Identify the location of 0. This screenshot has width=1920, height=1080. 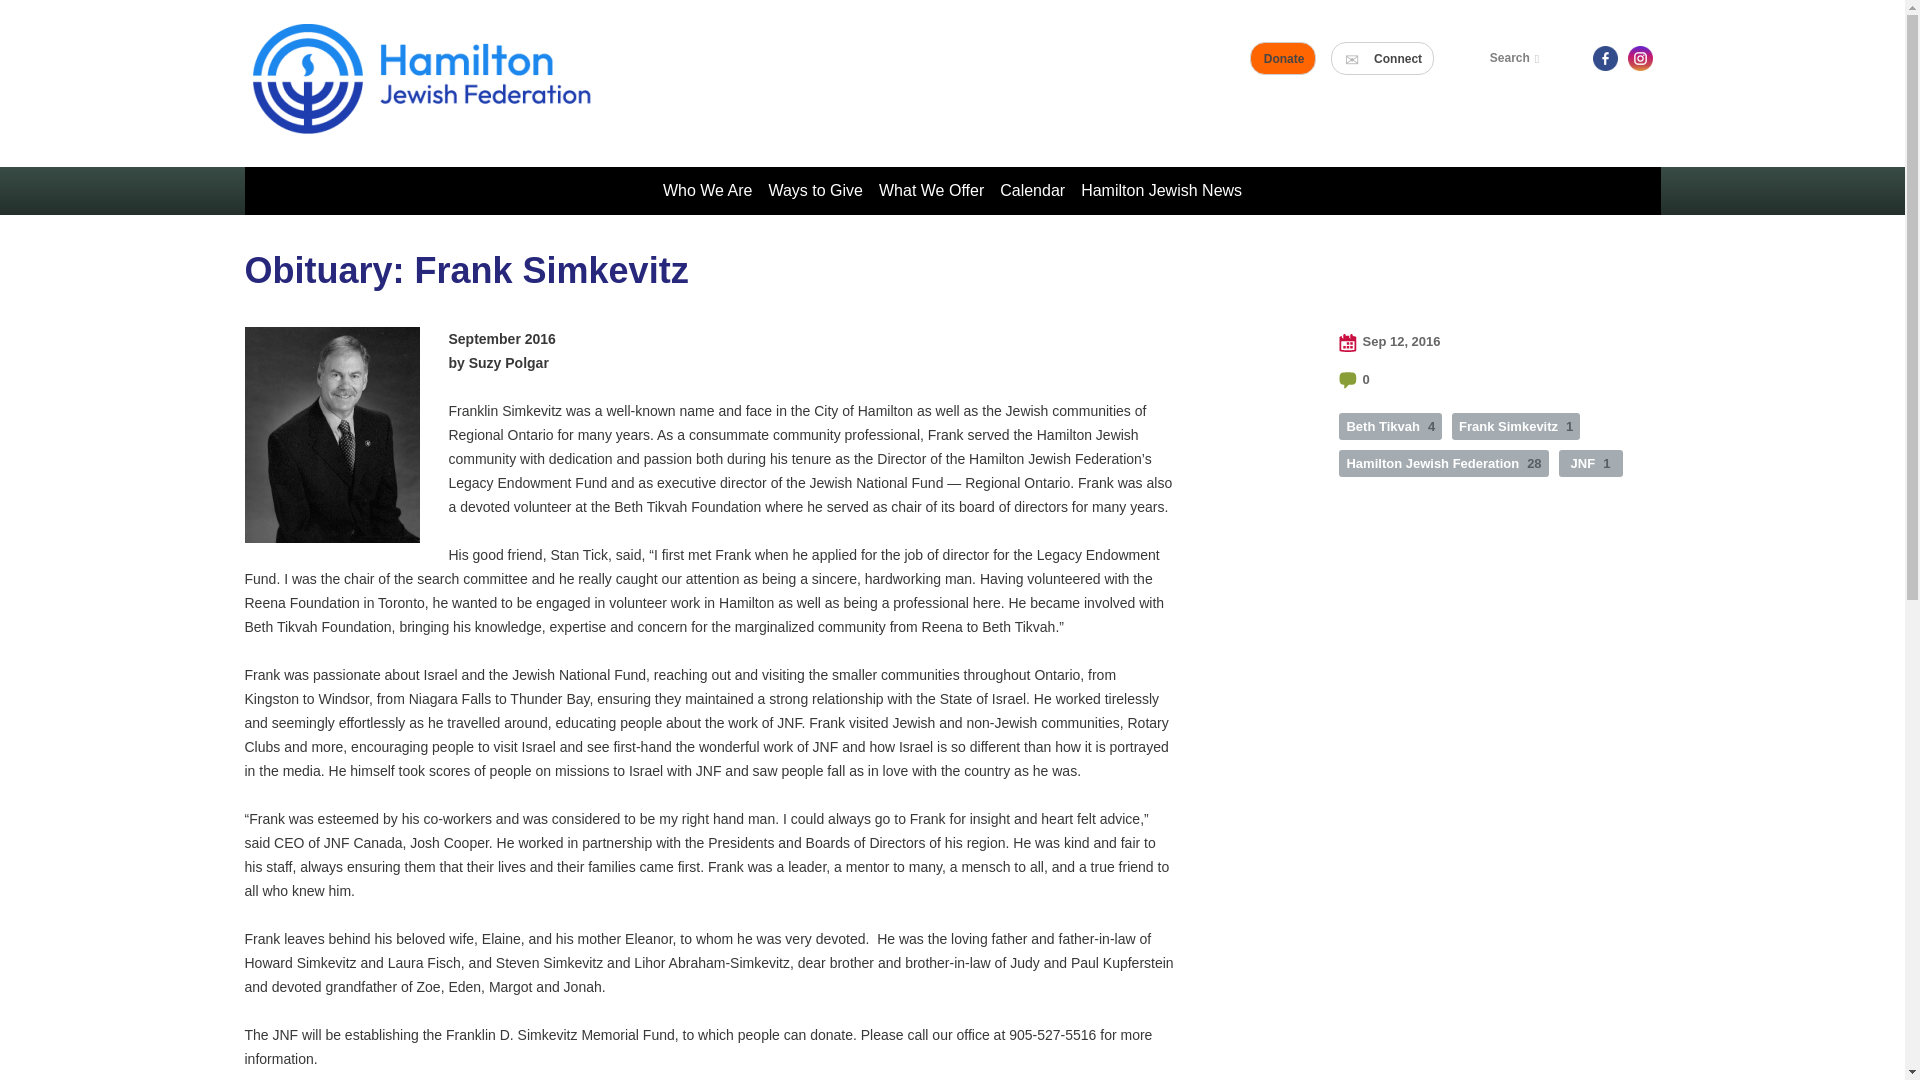
(1353, 380).